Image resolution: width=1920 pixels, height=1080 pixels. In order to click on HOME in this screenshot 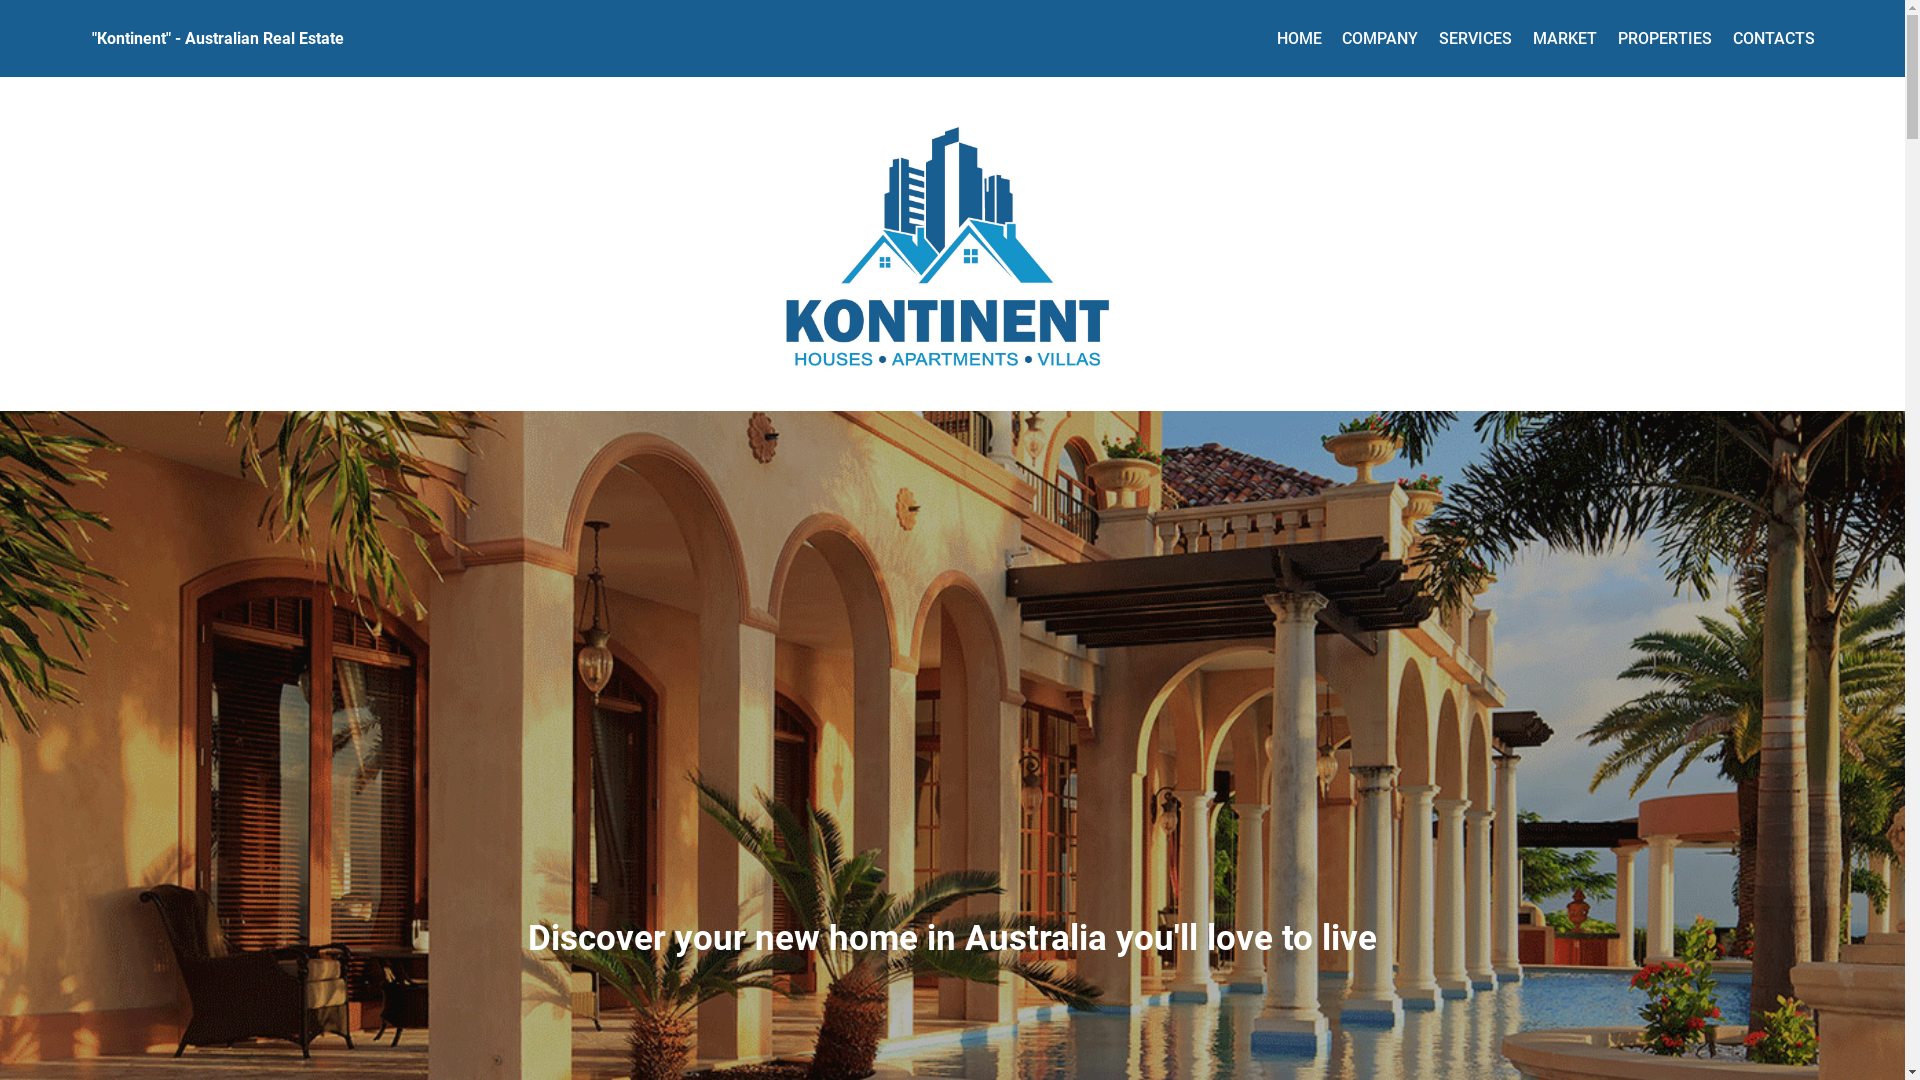, I will do `click(1300, 38)`.